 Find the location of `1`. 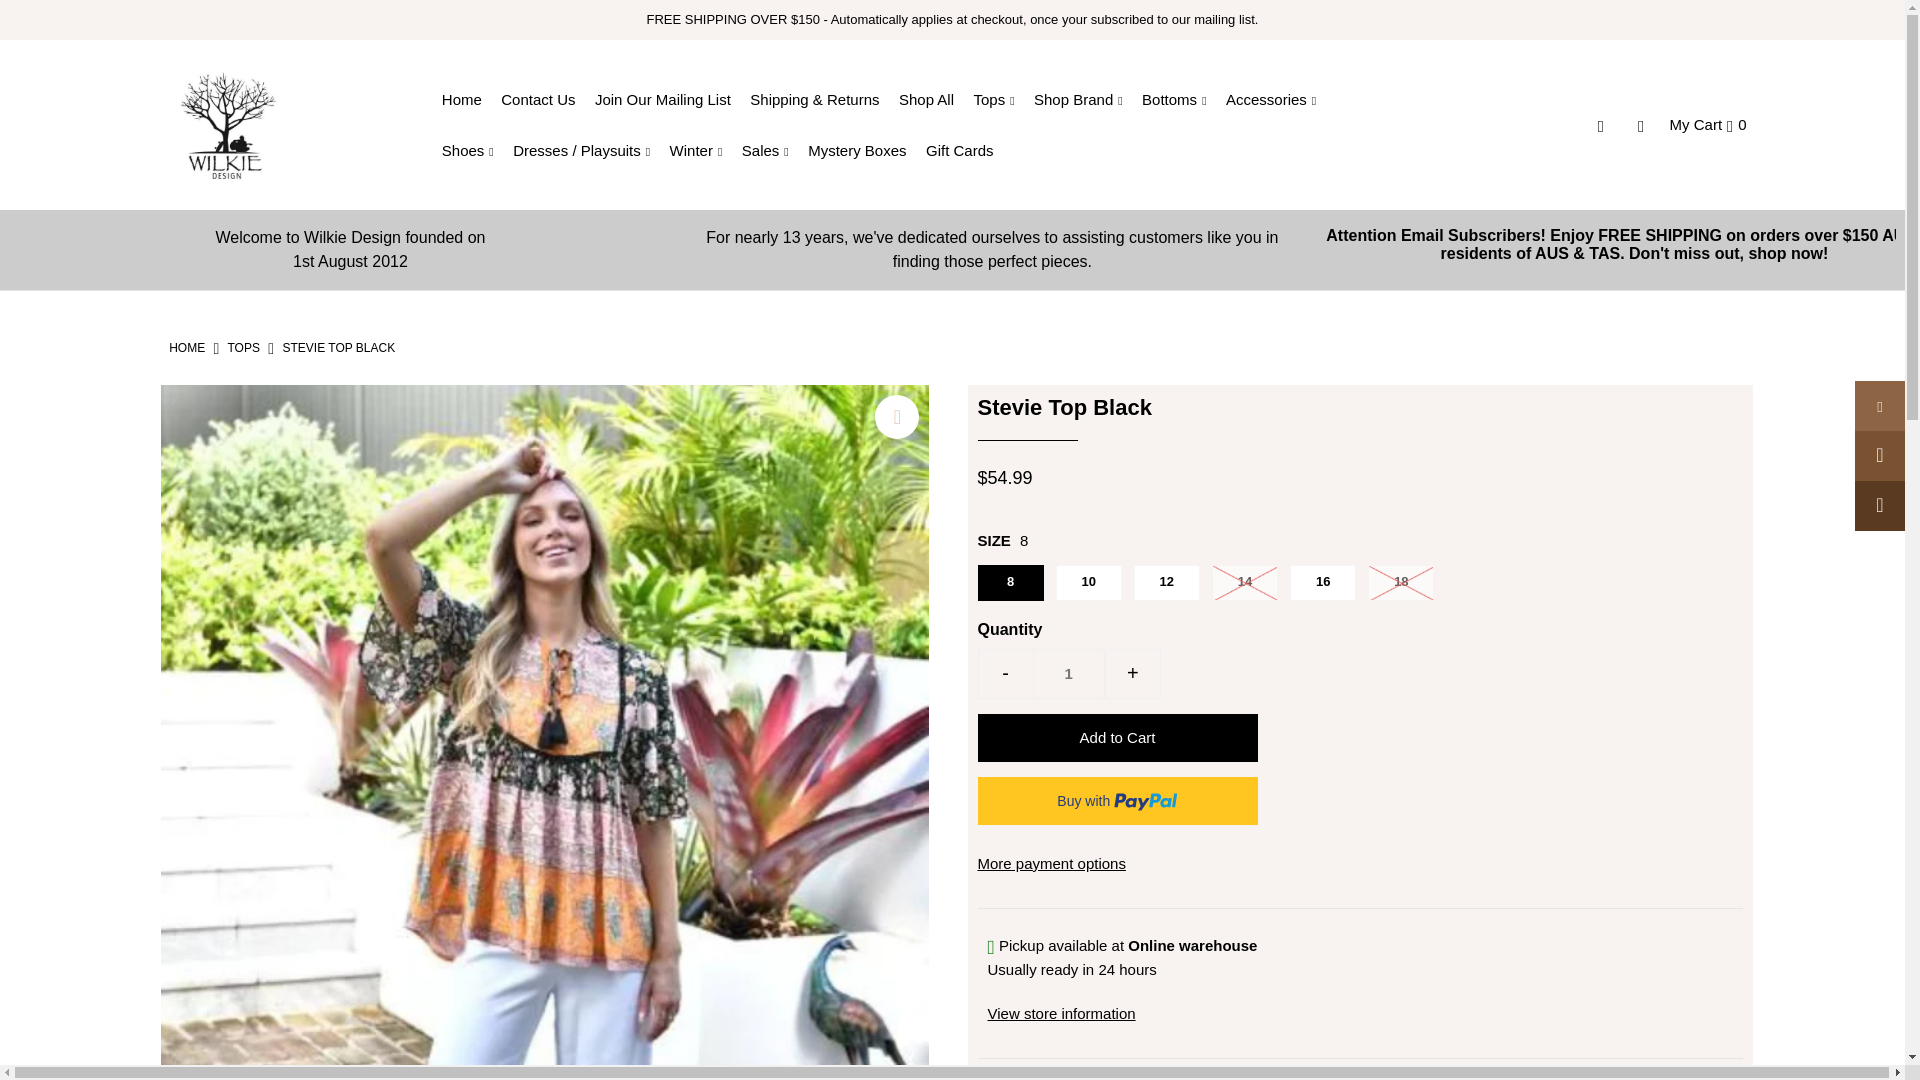

1 is located at coordinates (1001, 99).